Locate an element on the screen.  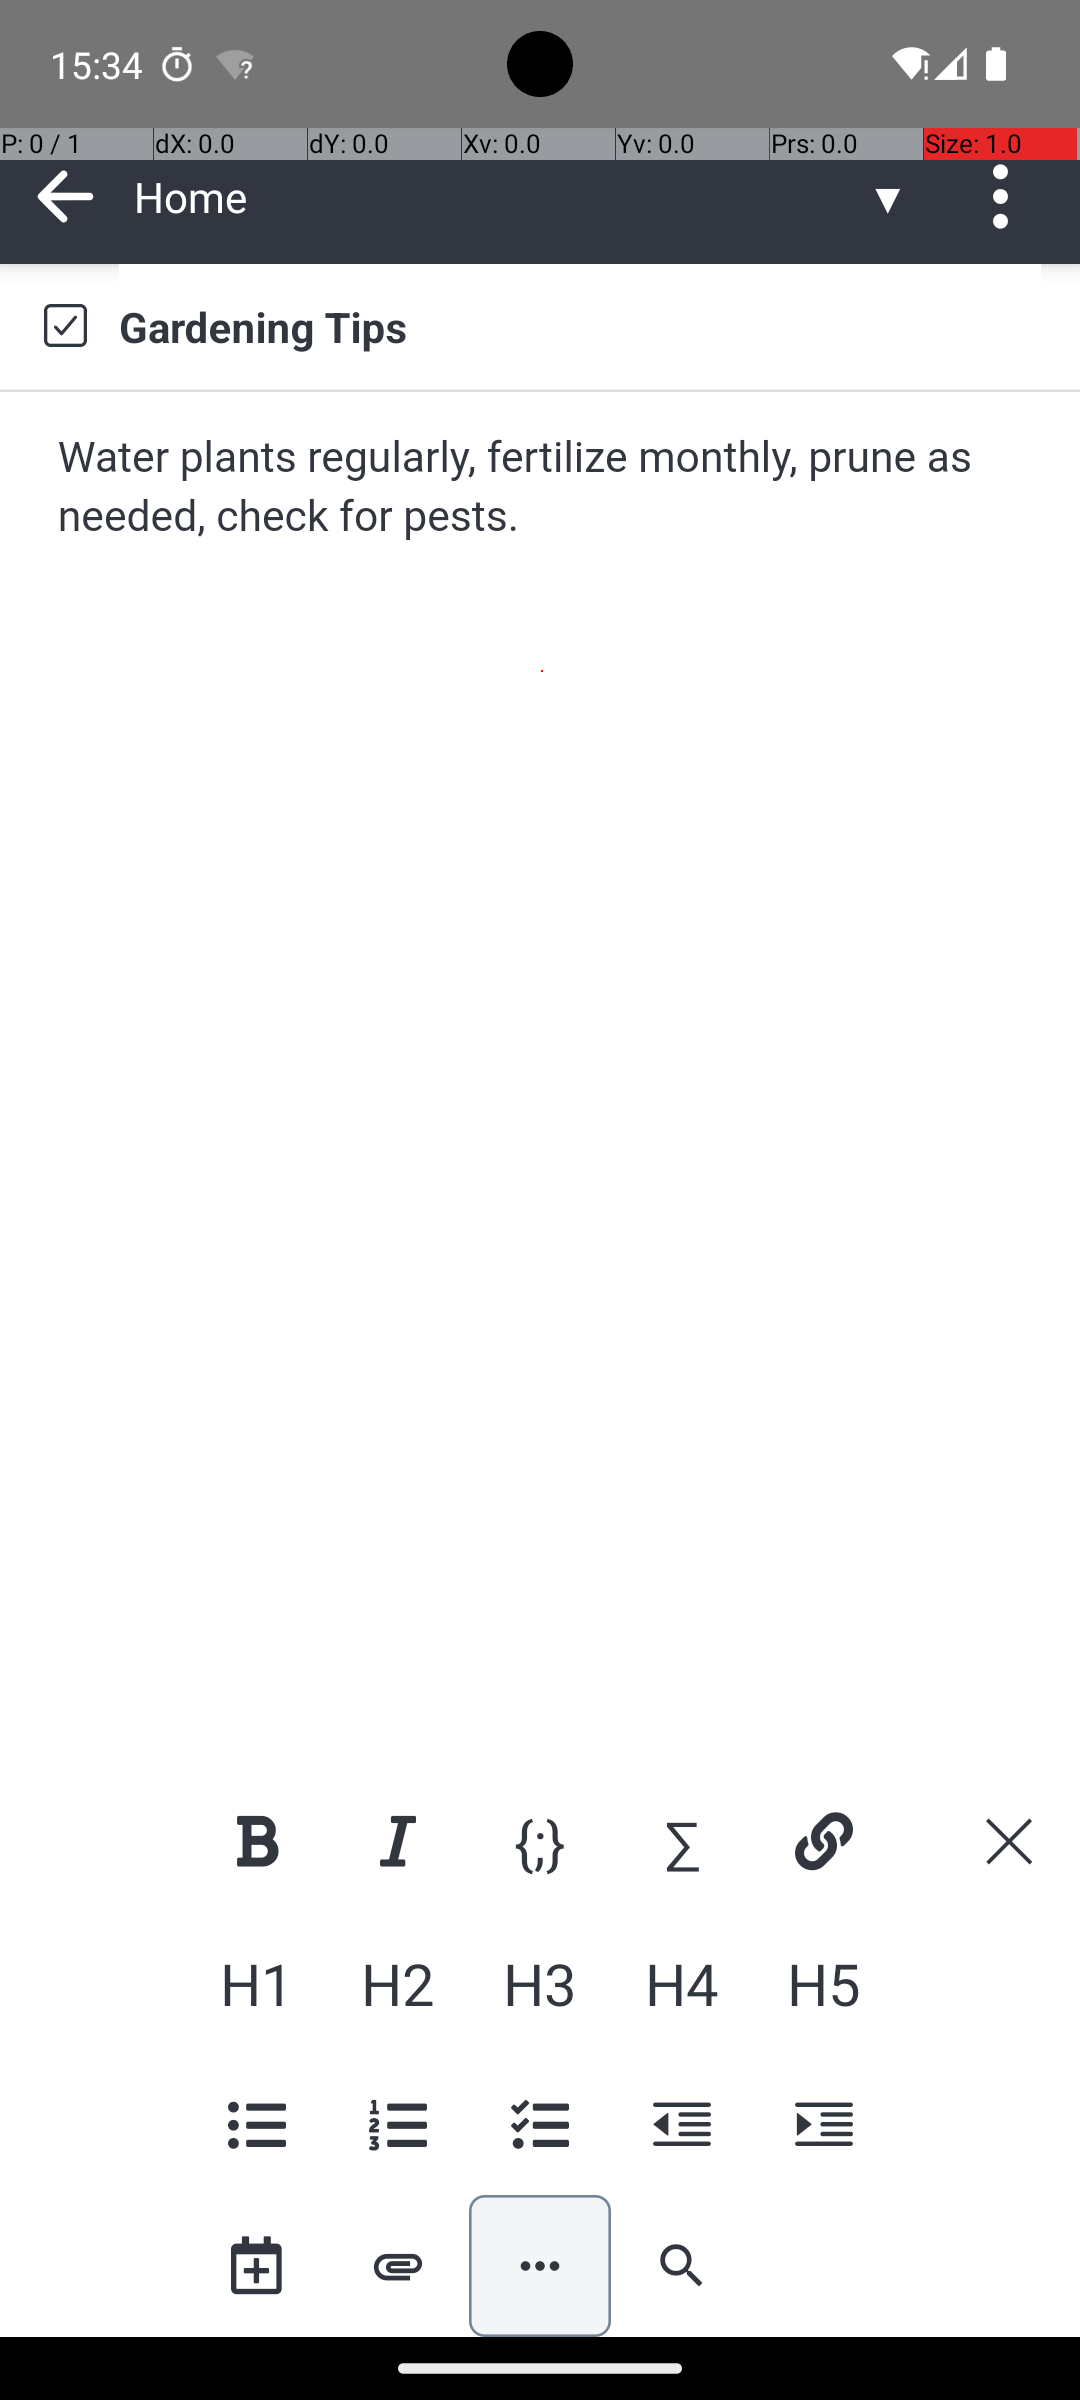
Header 2 is located at coordinates (398, 1983).